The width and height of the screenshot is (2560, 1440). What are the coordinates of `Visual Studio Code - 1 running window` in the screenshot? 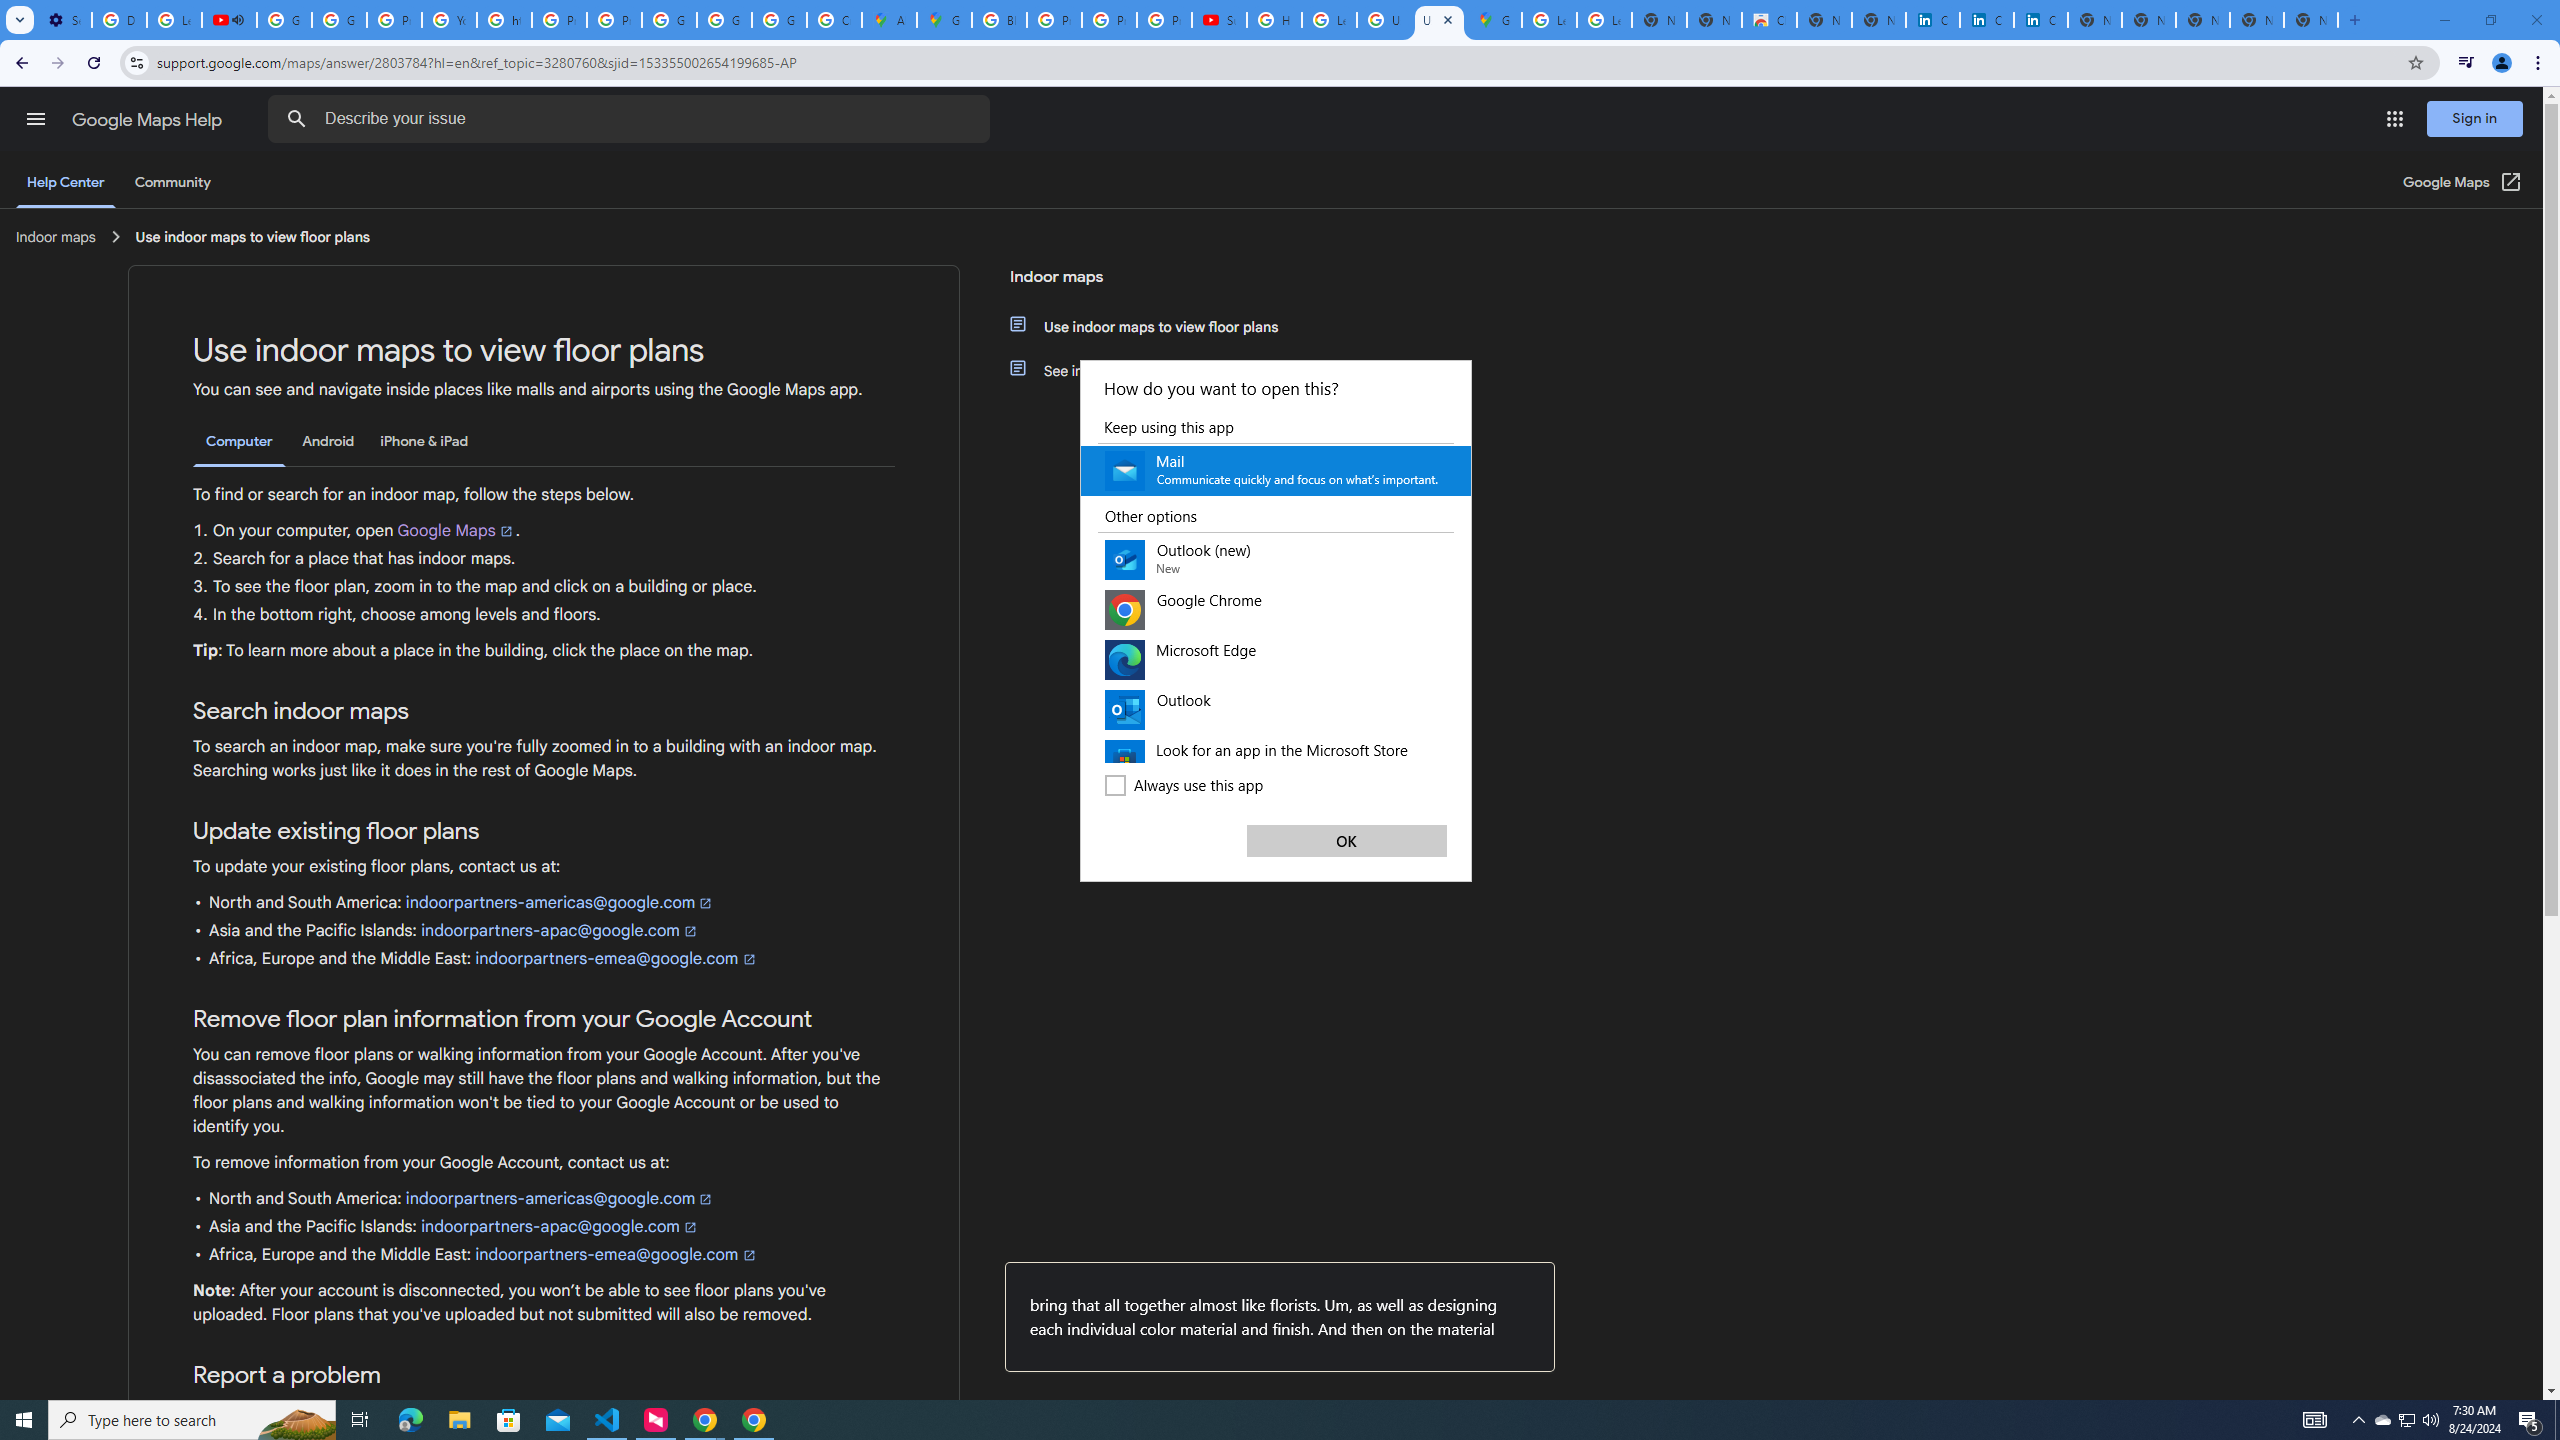 It's located at (608, 1420).